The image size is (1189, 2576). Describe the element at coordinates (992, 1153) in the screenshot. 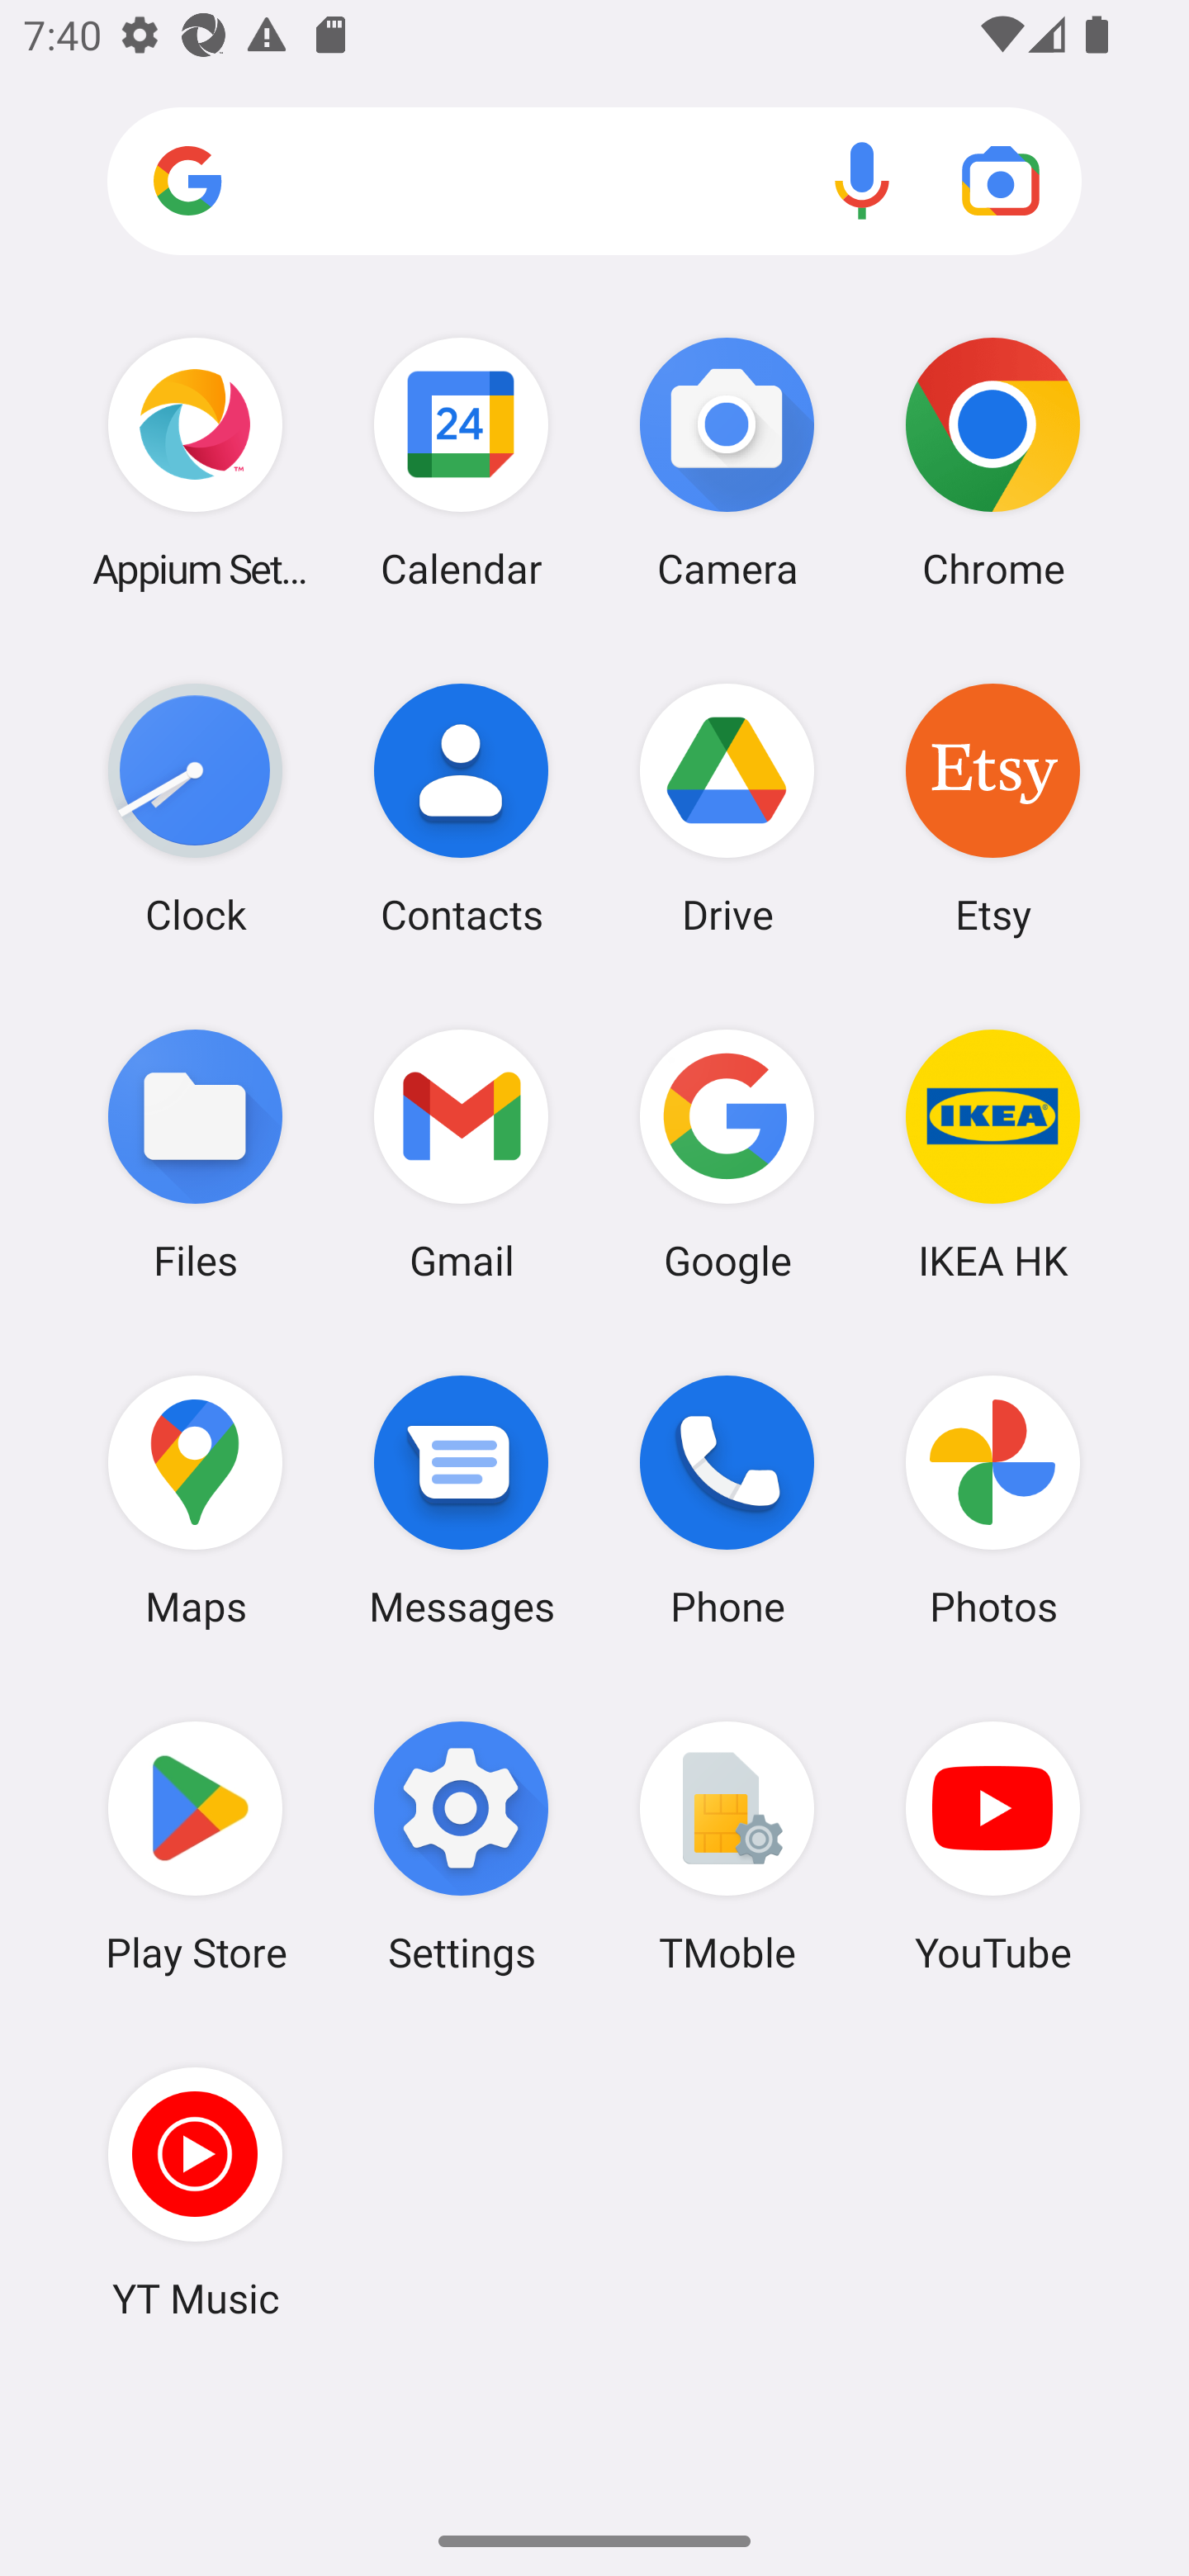

I see `IKEA HK` at that location.